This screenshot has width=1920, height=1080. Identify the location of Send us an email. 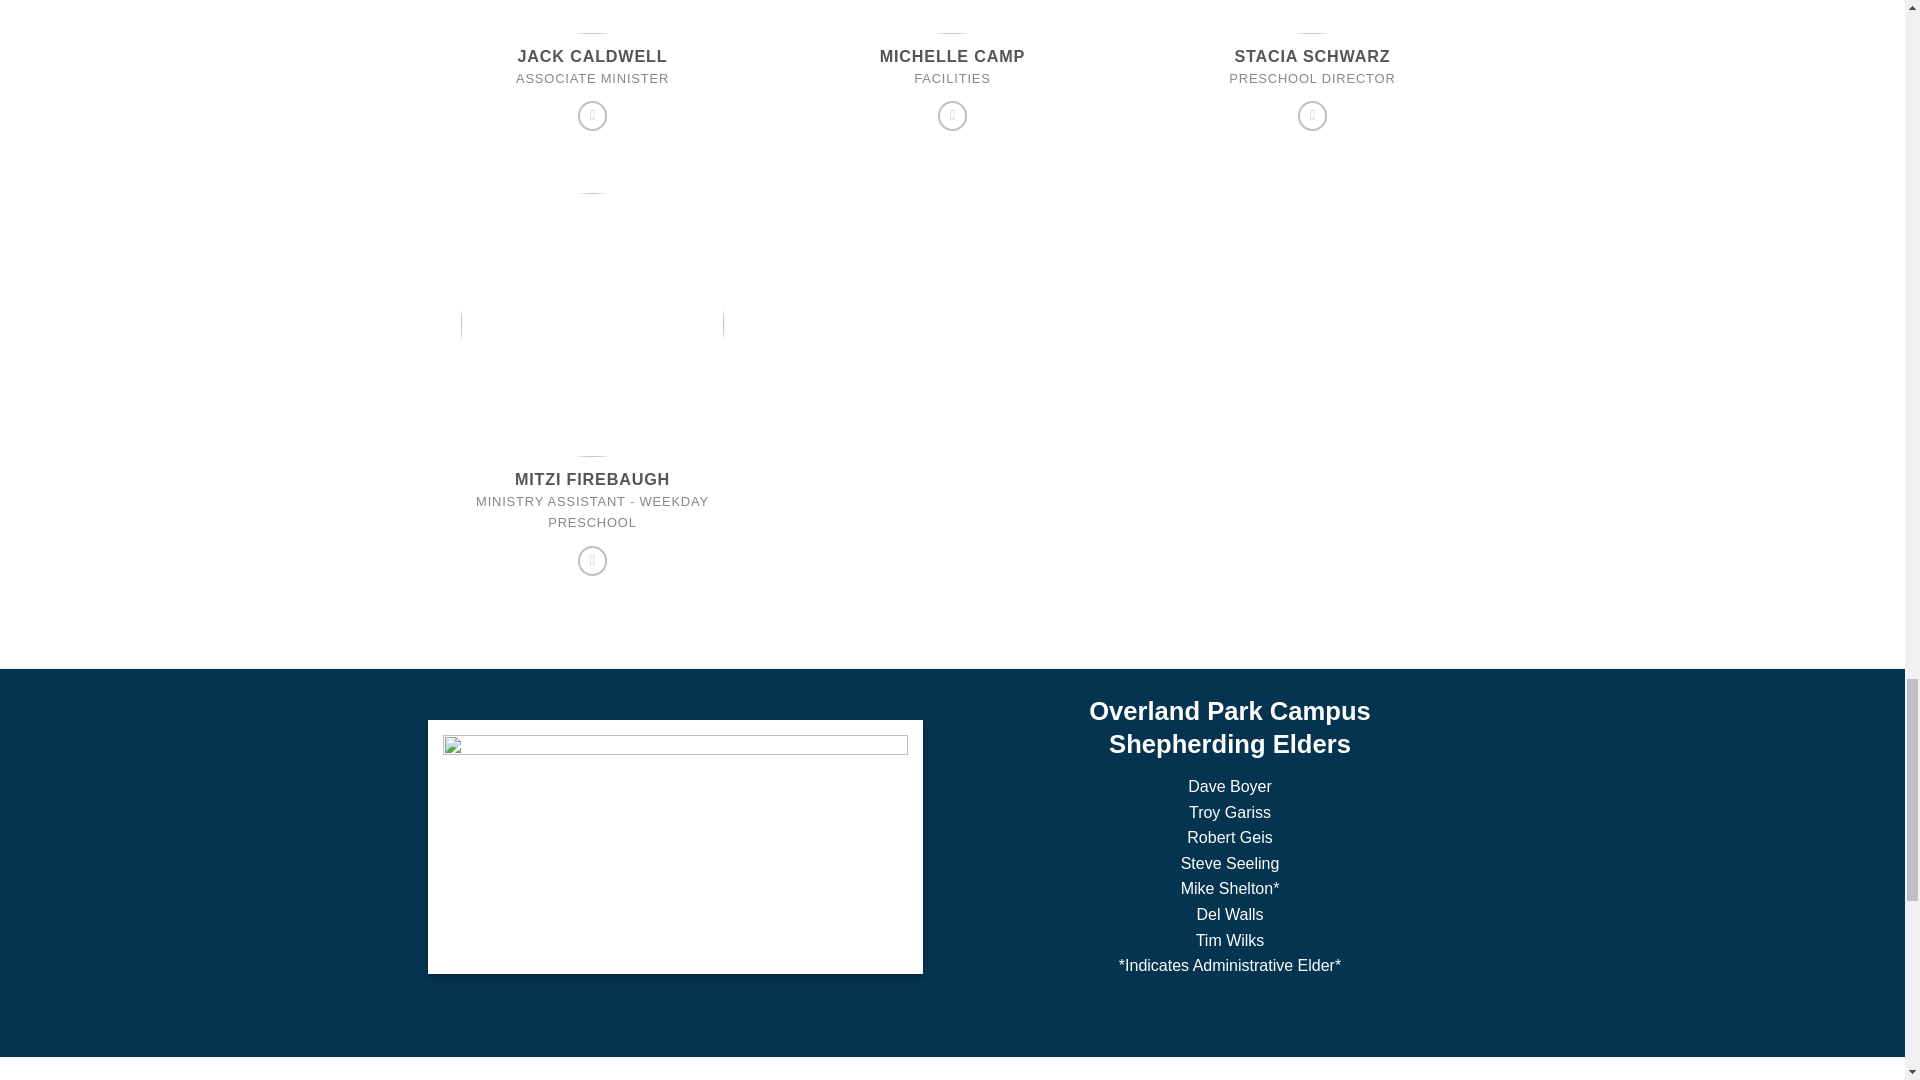
(592, 116).